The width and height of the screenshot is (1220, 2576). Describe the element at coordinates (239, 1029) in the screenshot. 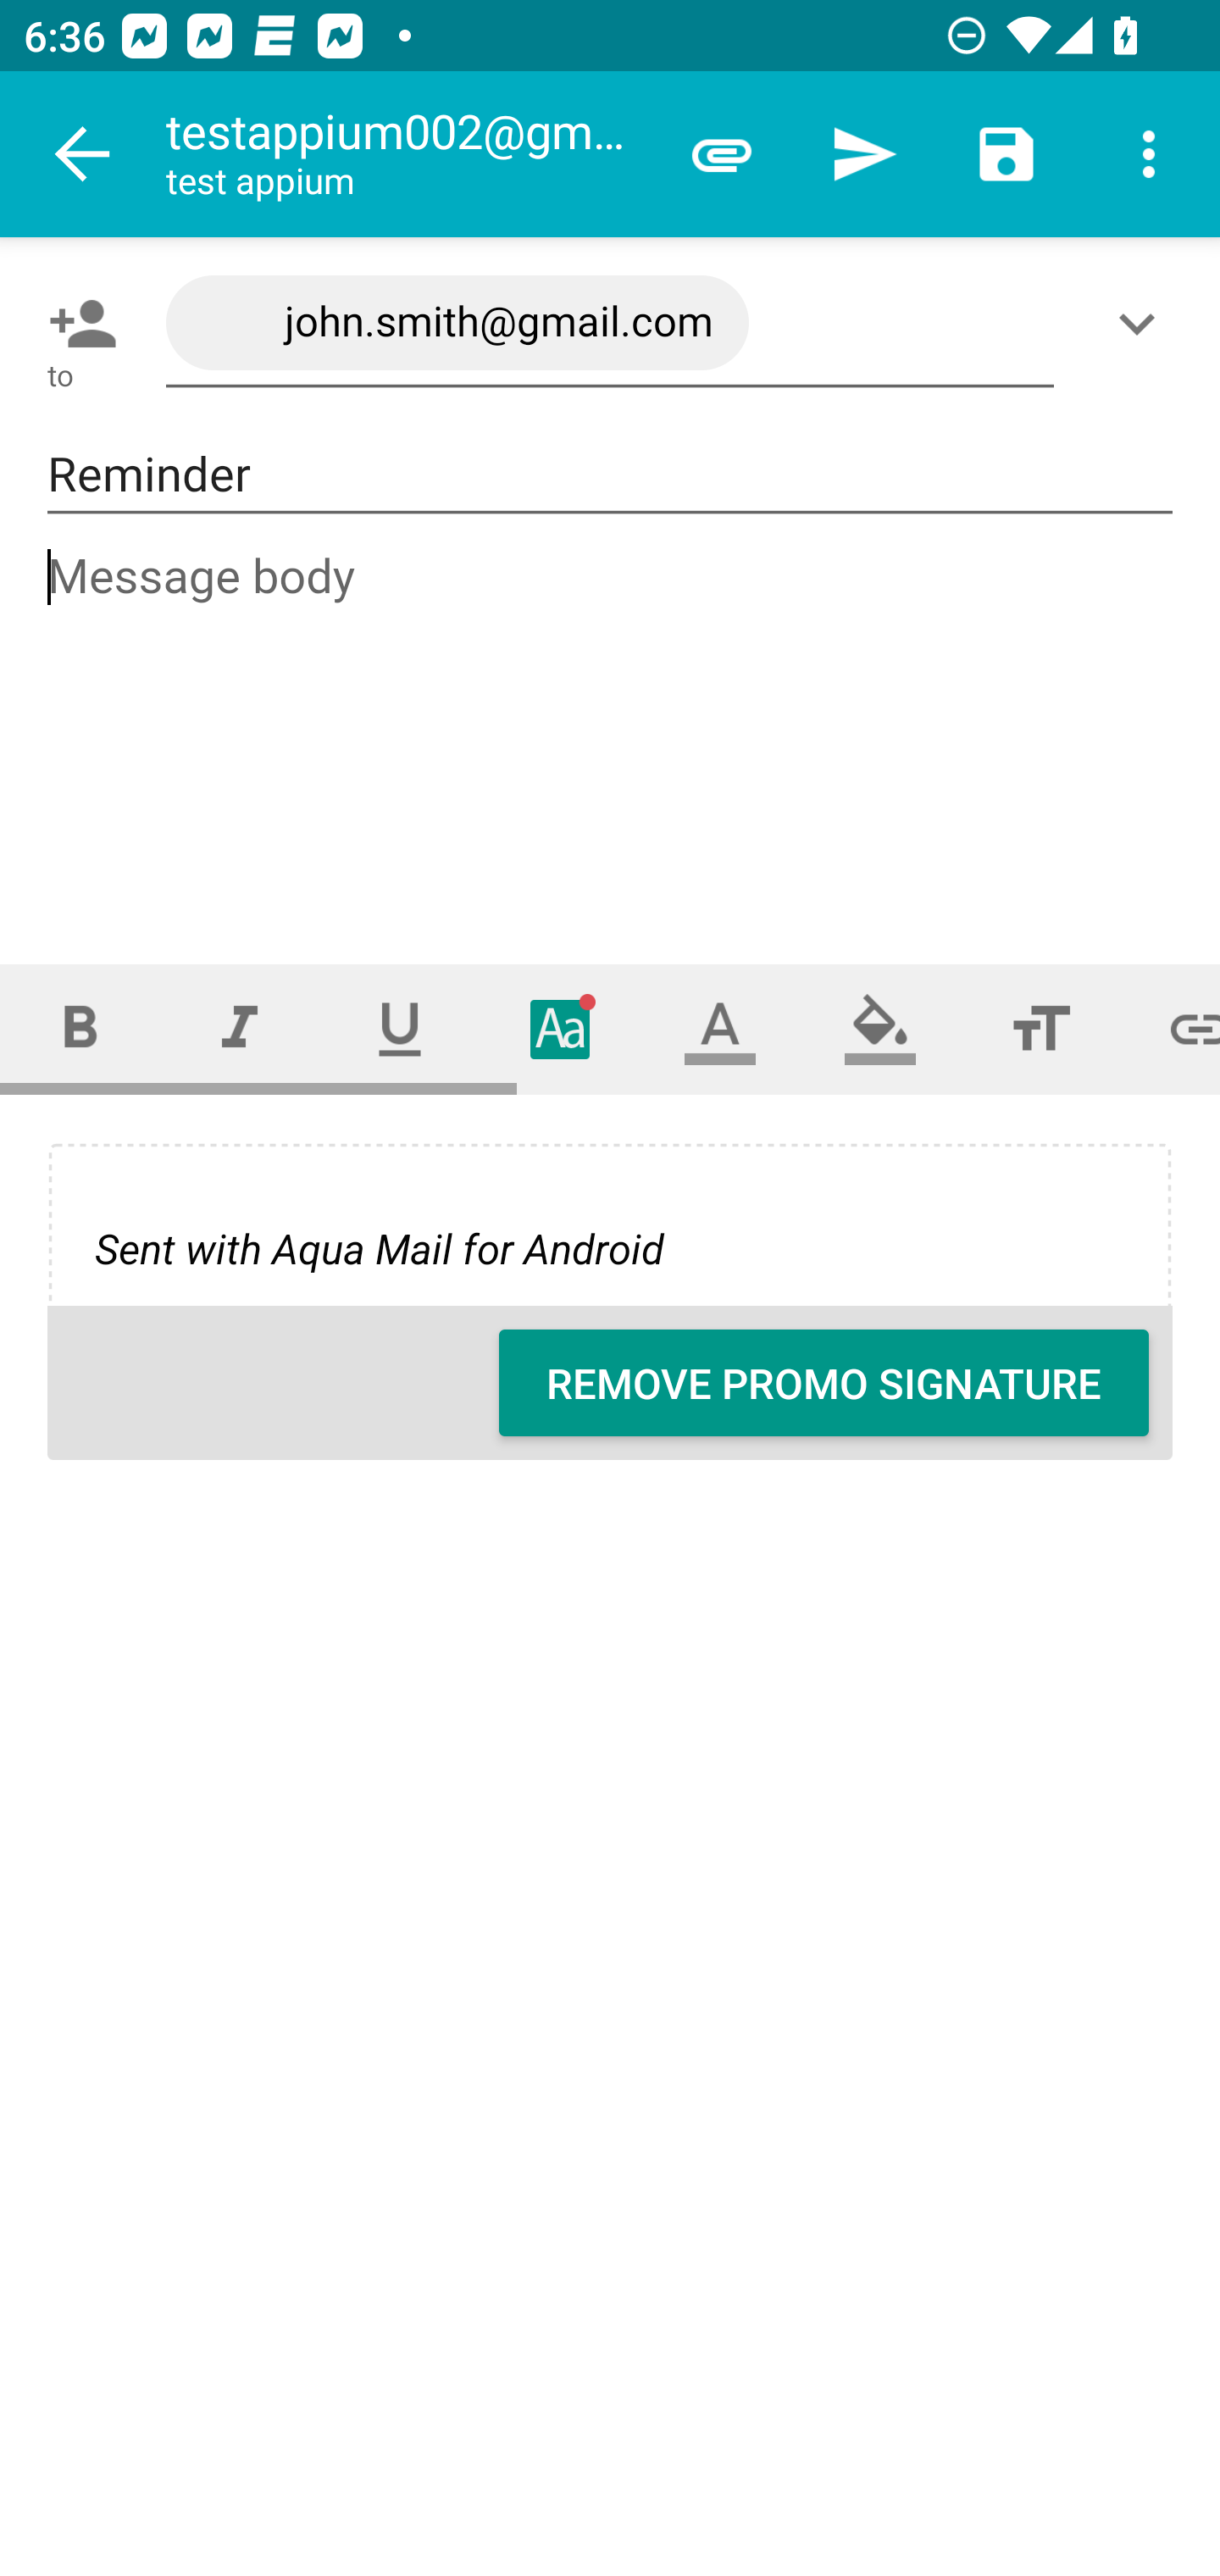

I see `Italic` at that location.